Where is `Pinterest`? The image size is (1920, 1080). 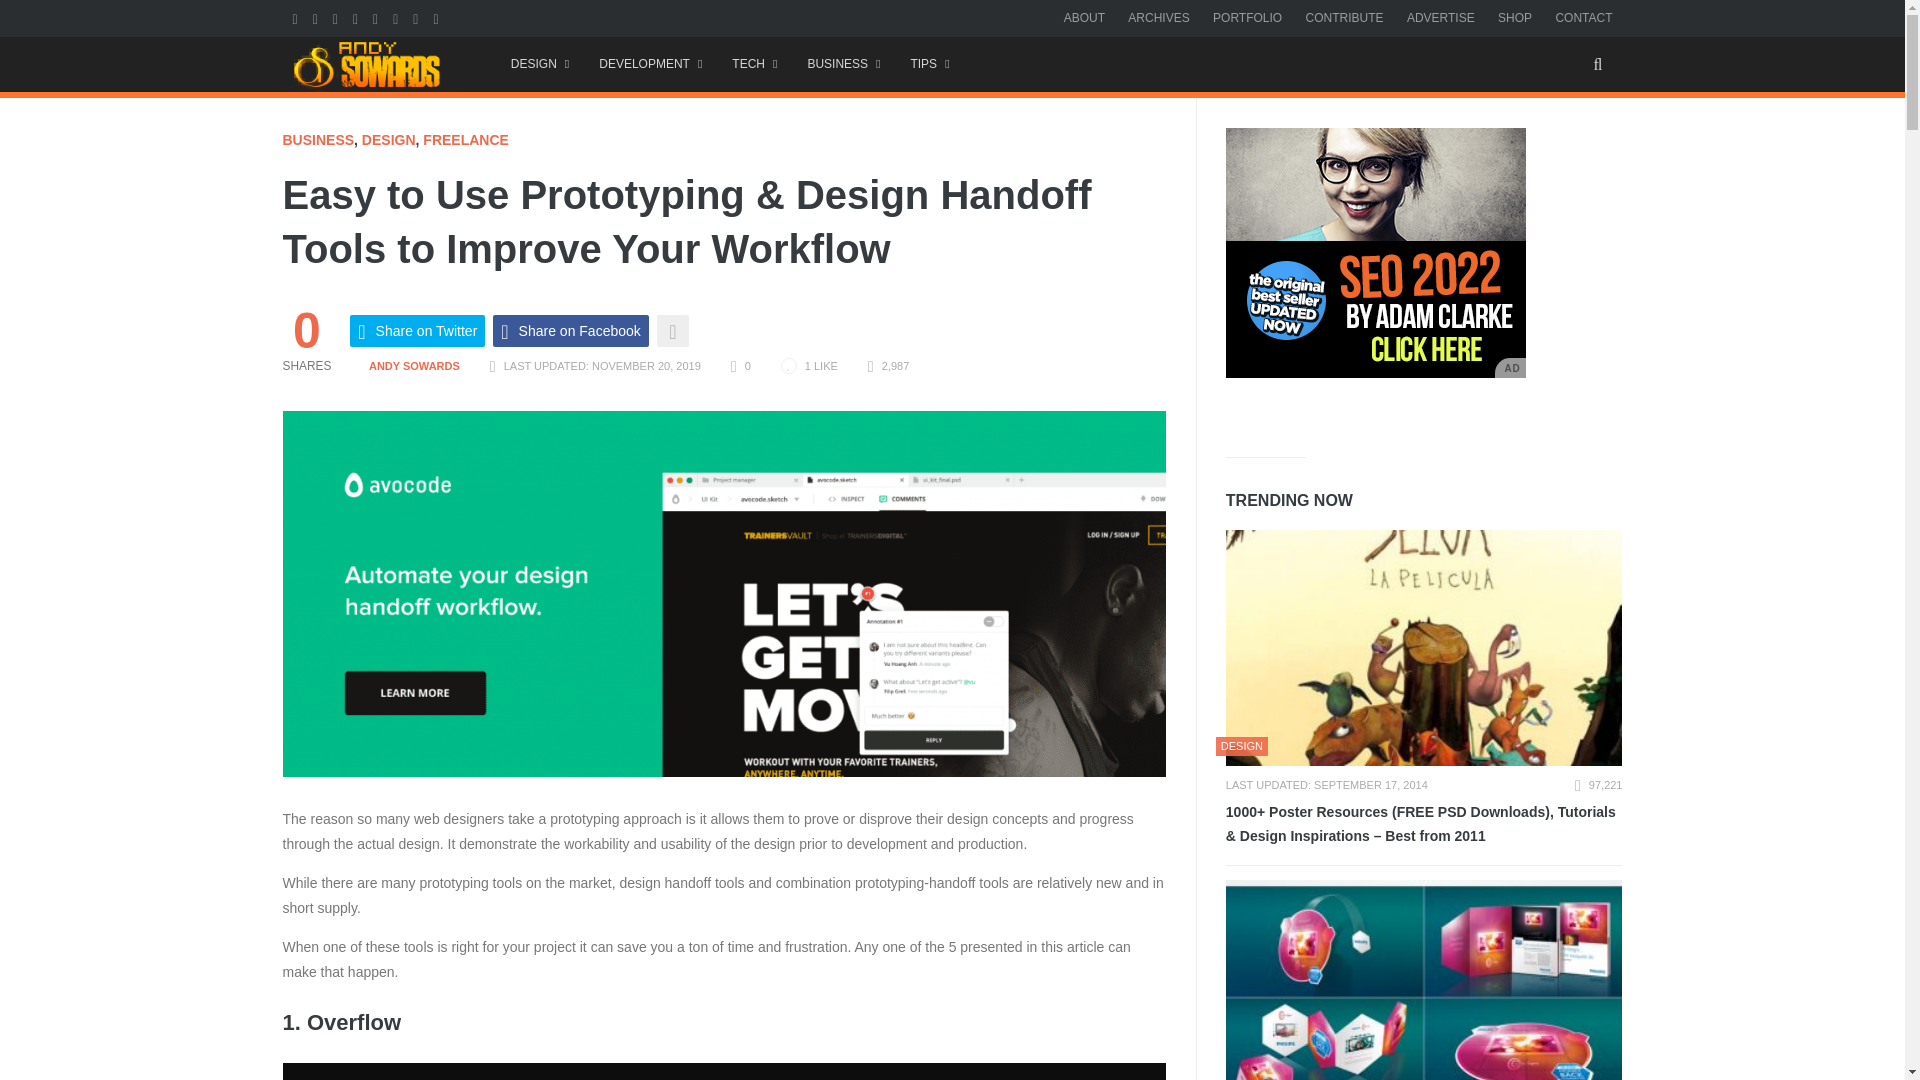
Pinterest is located at coordinates (398, 17).